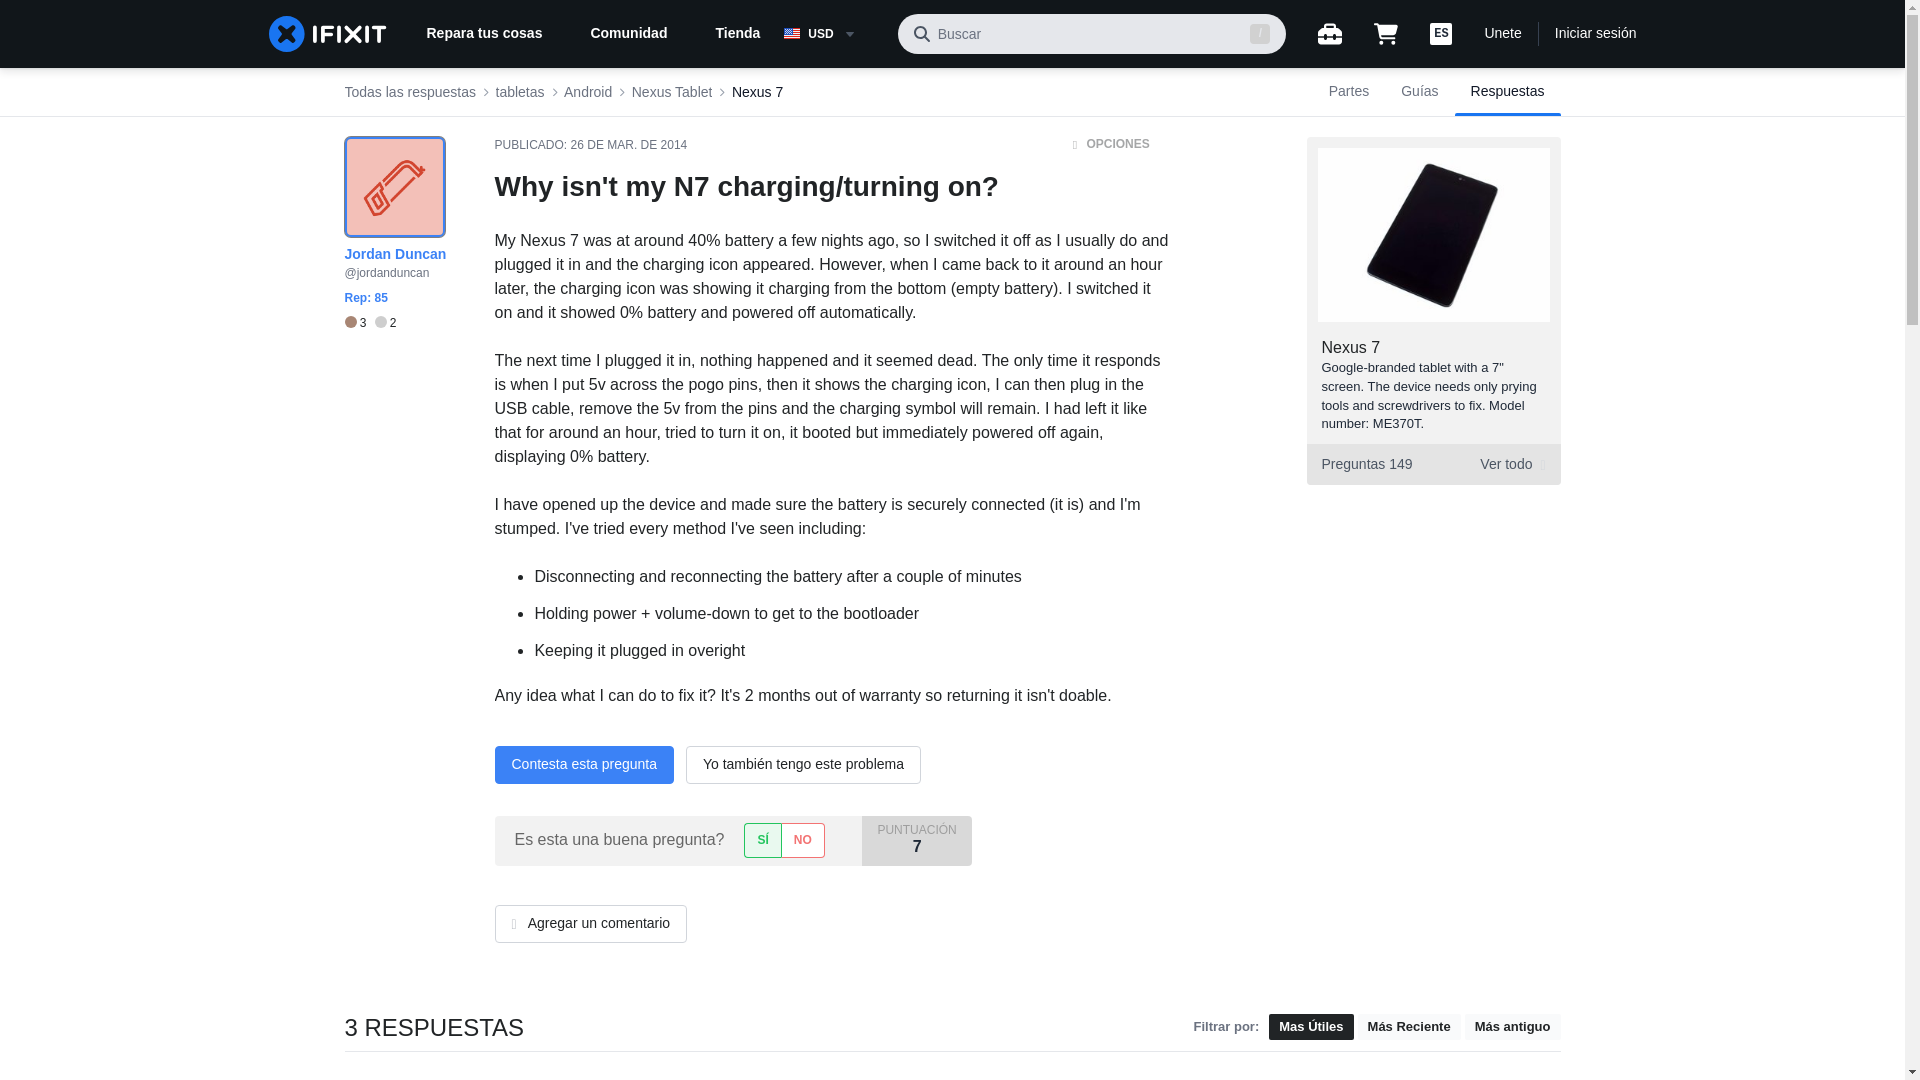 Image resolution: width=1920 pixels, height=1080 pixels. What do you see at coordinates (588, 92) in the screenshot?
I see `Android` at bounding box center [588, 92].